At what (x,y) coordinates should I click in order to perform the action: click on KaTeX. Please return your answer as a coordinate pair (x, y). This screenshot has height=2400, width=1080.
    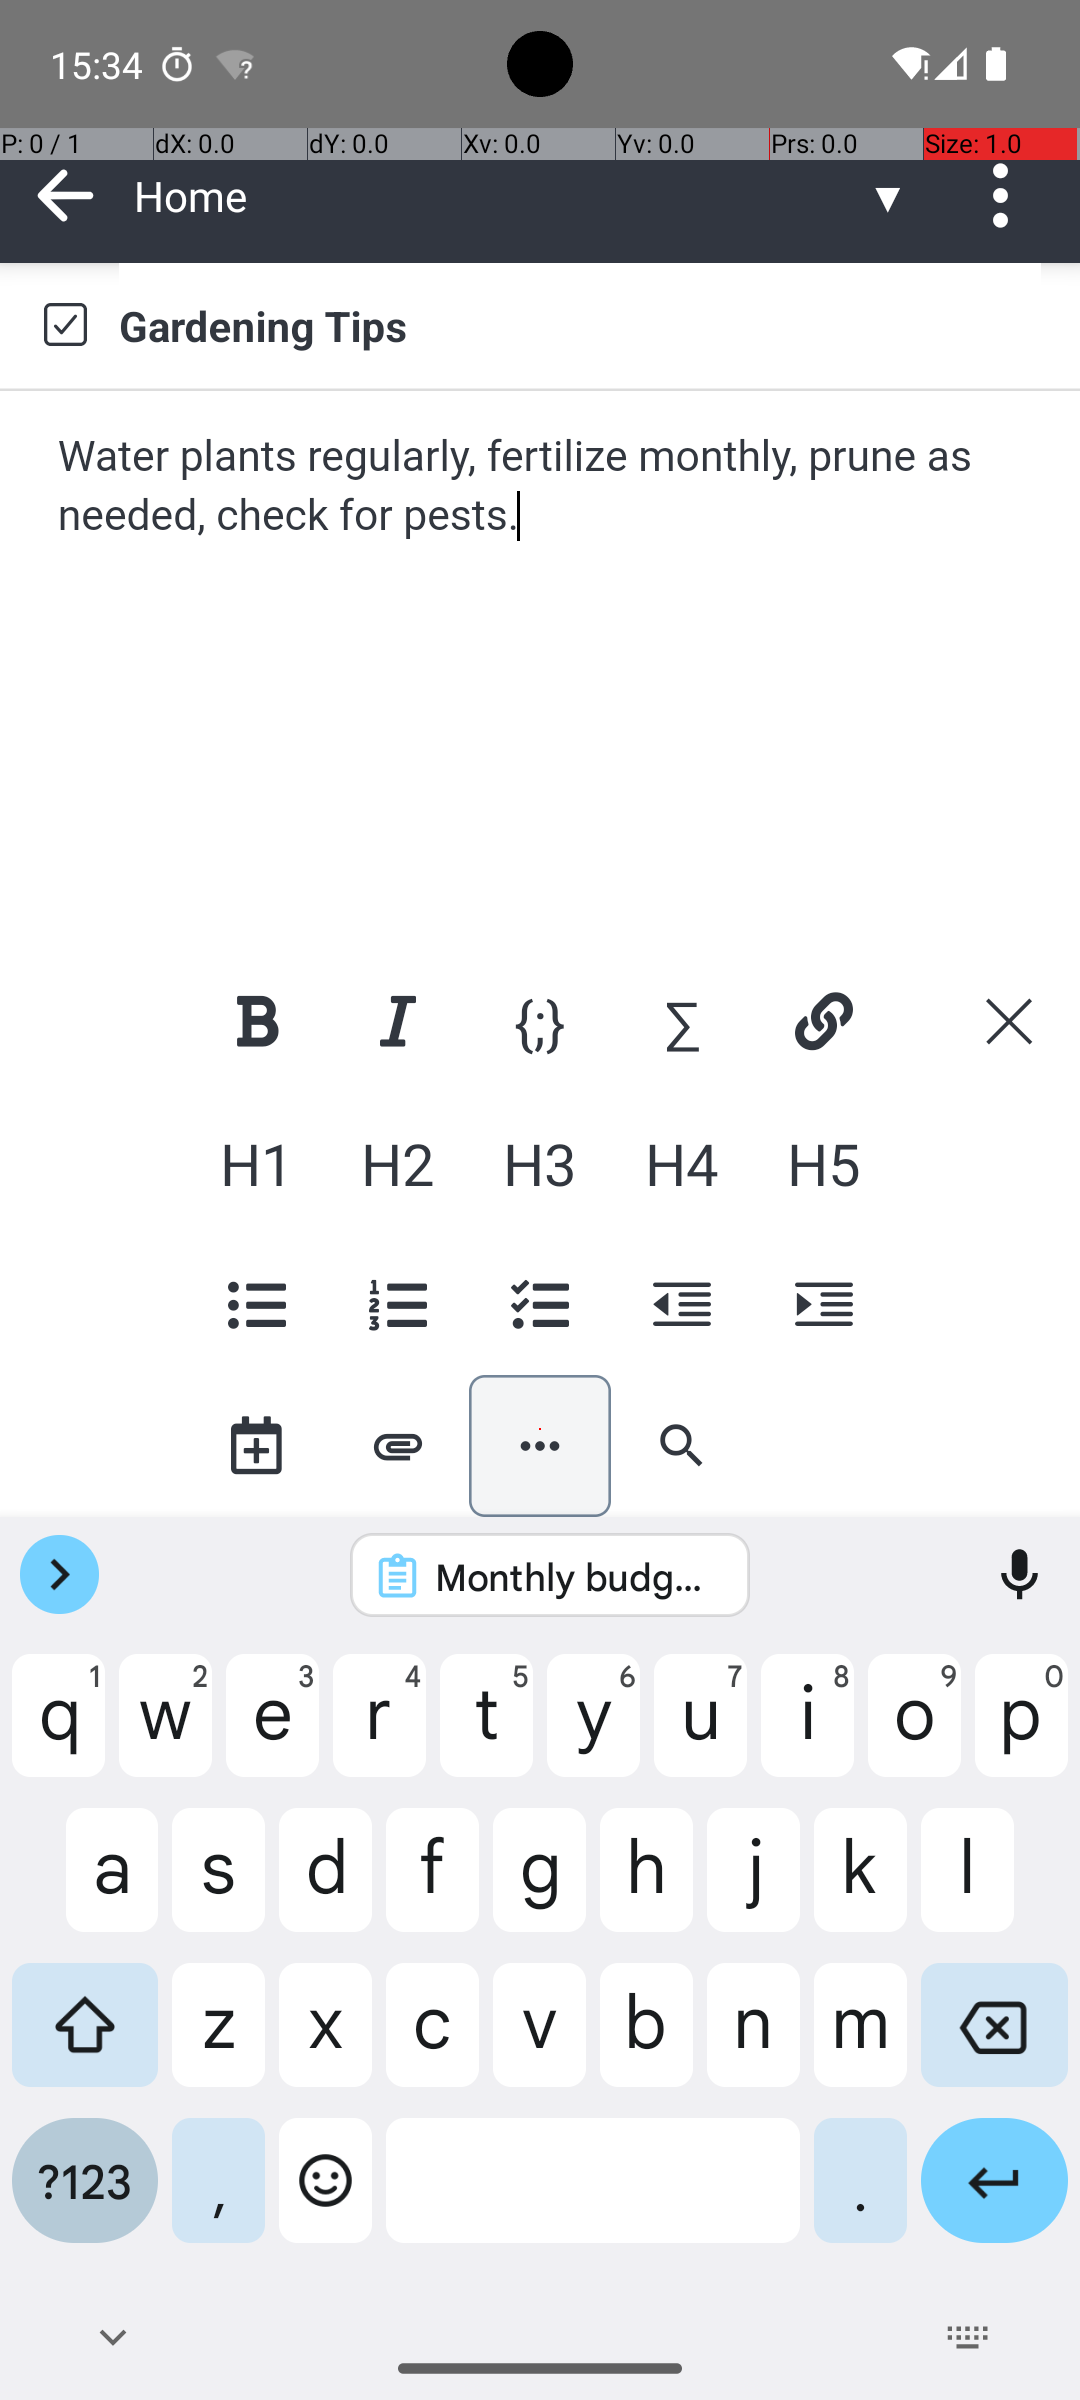
    Looking at the image, I should click on (682, 1021).